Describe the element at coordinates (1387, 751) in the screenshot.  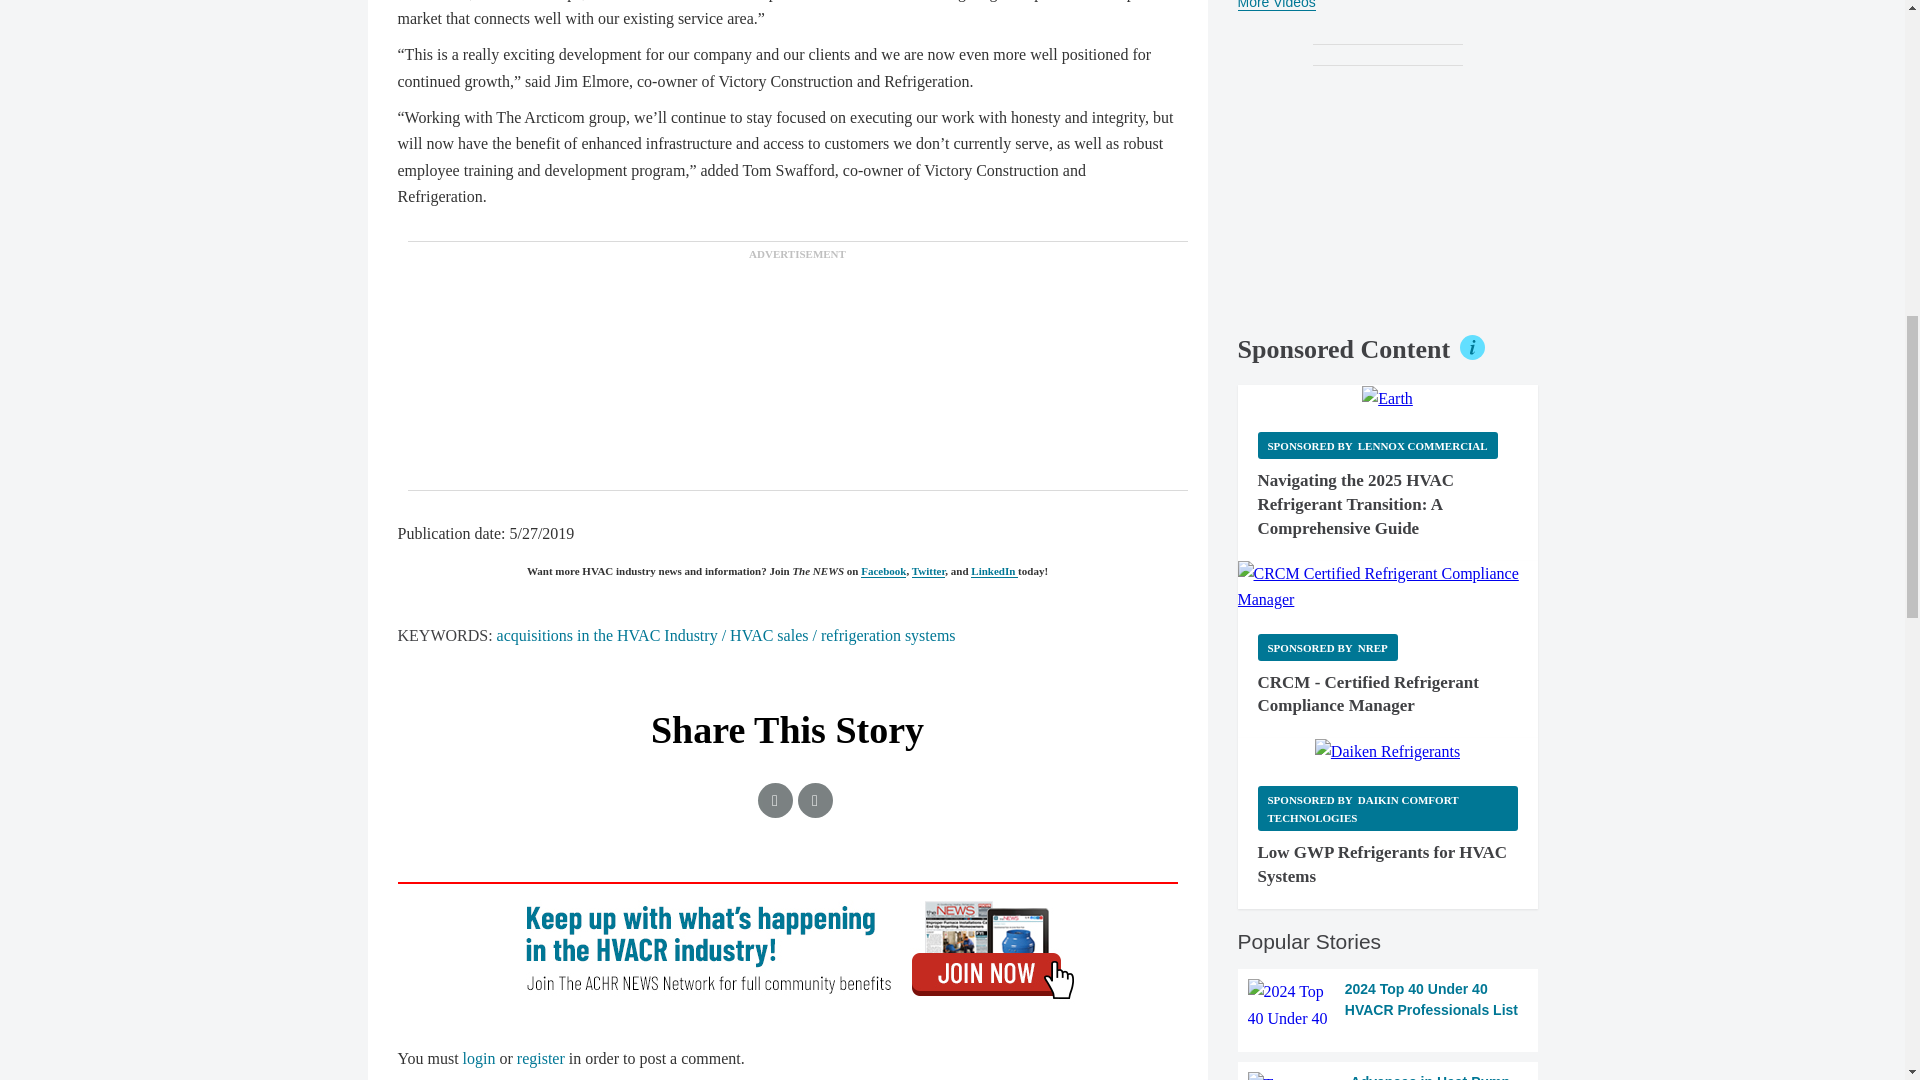
I see `Daiken Refrigerants` at that location.